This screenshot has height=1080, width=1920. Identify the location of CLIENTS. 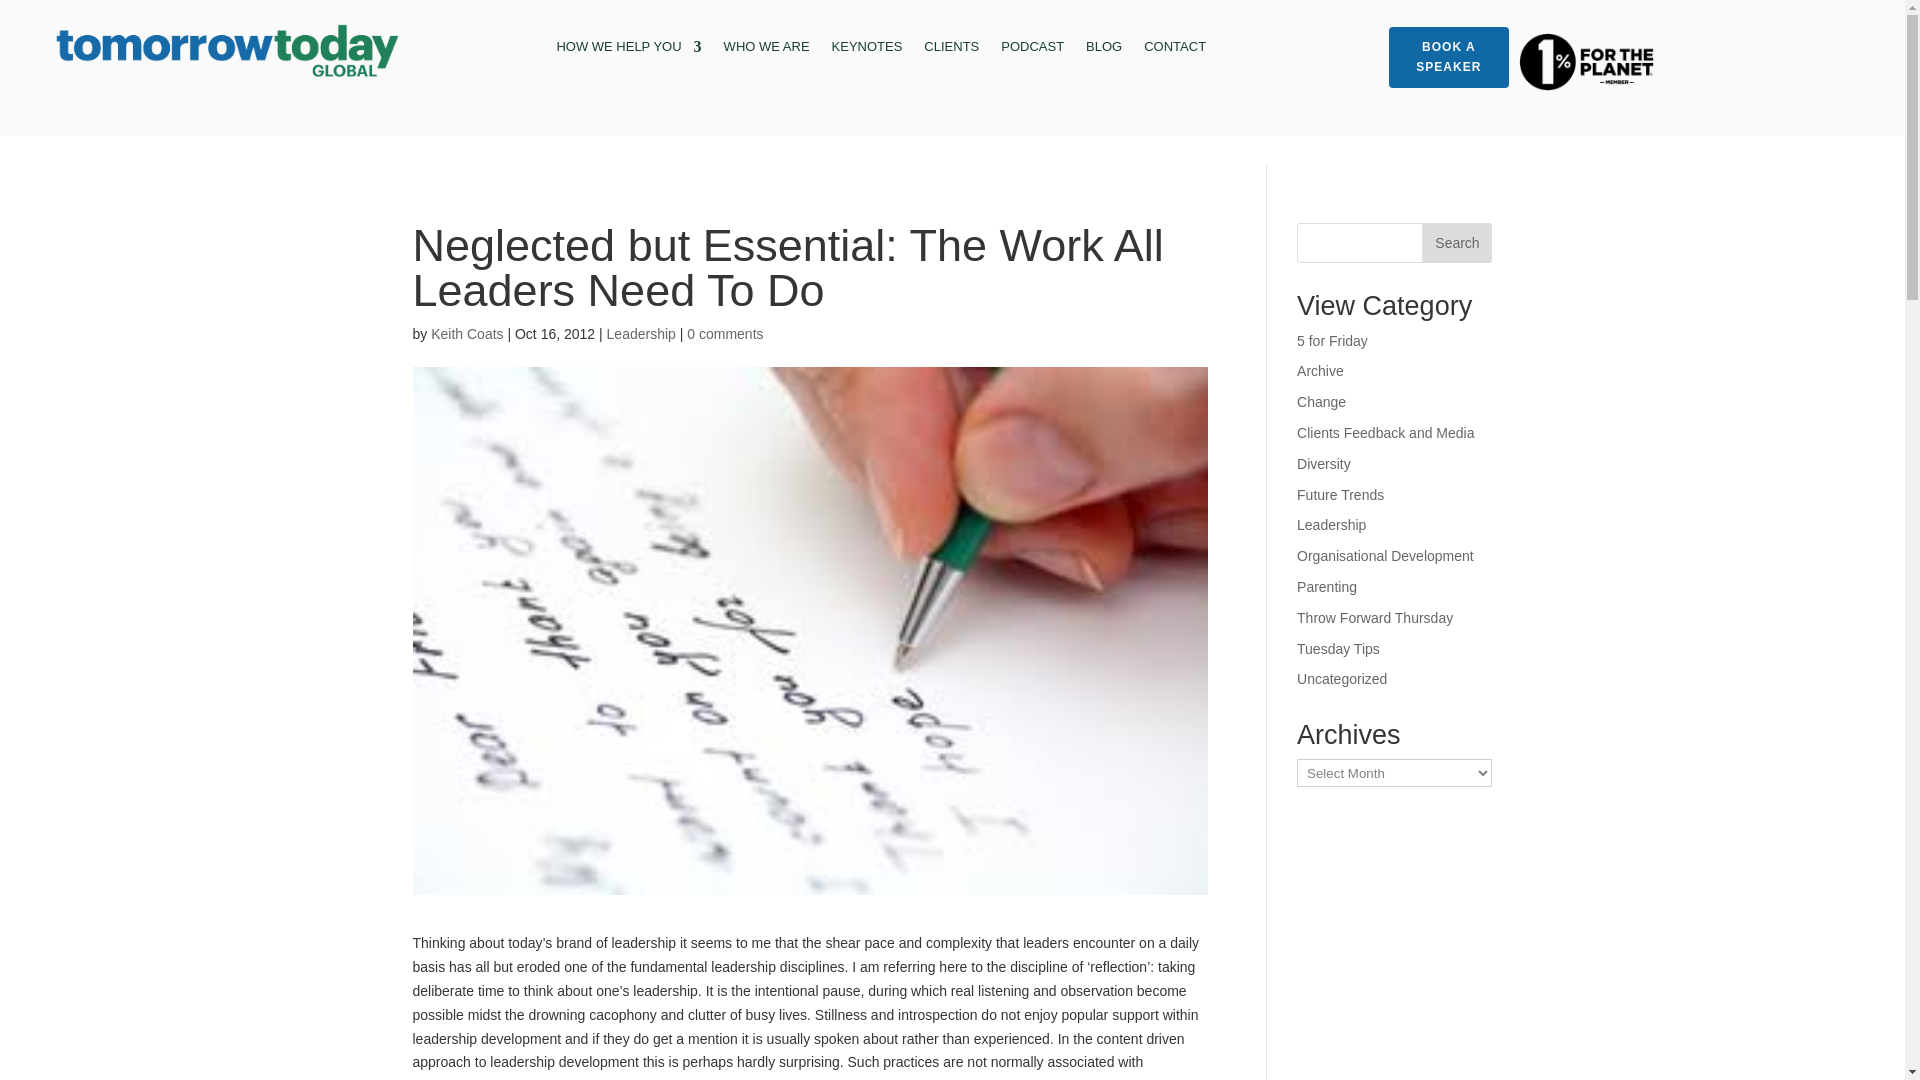
(951, 50).